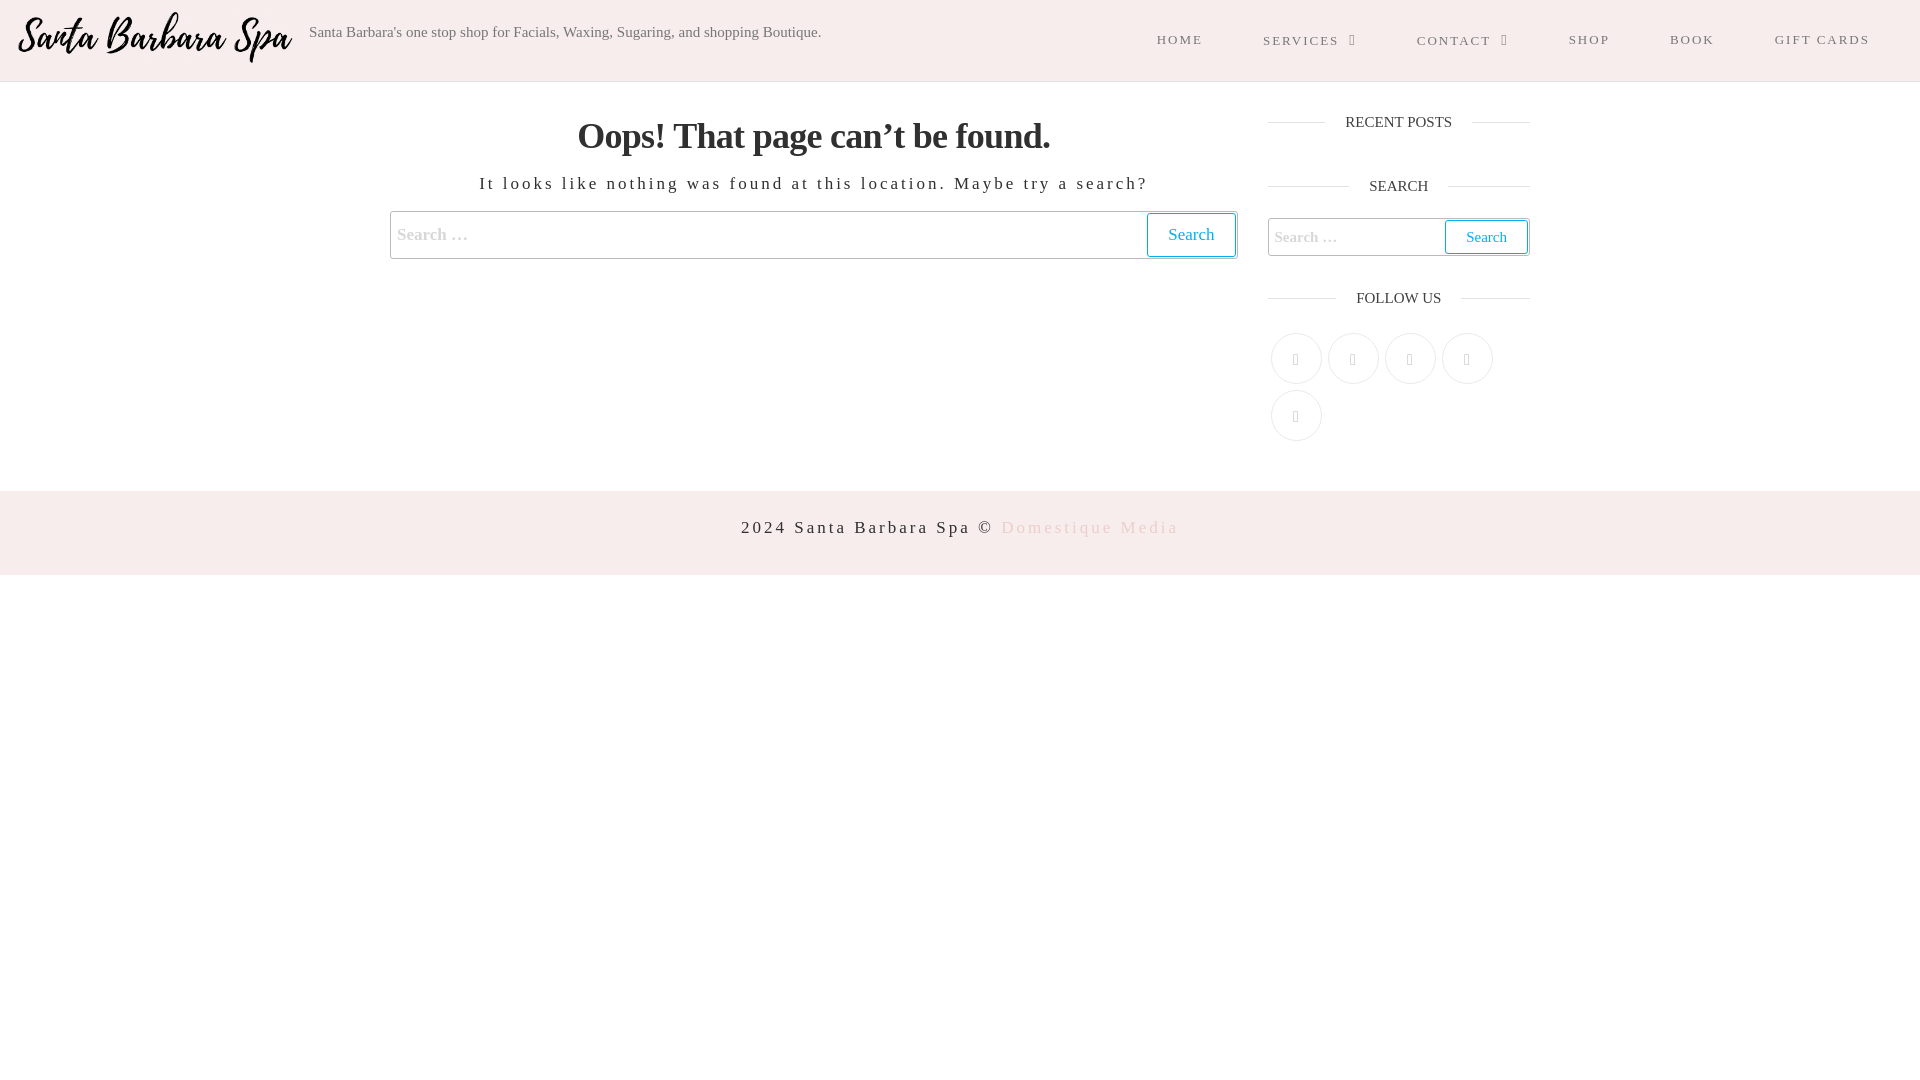  I want to click on Services, so click(1330, 40).